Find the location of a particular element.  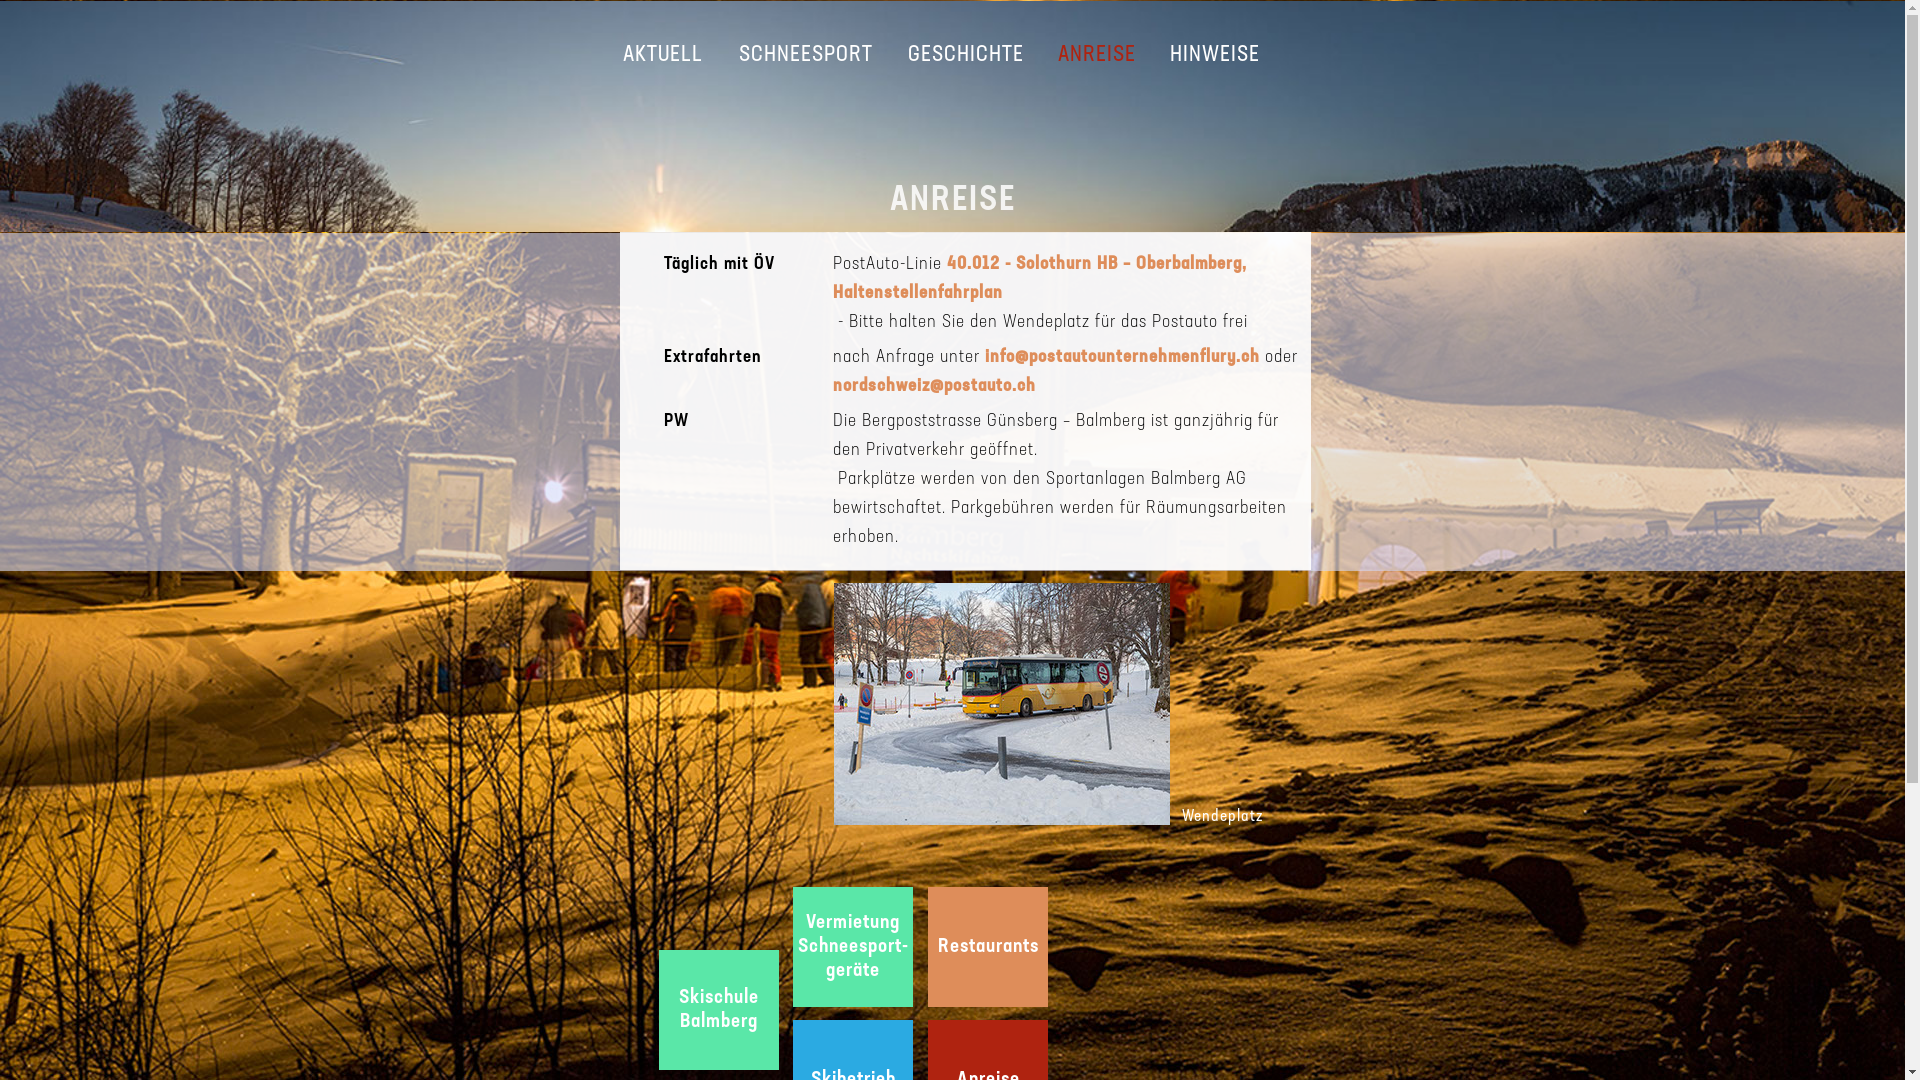

info@postautounternehmenflury.ch is located at coordinates (1122, 358).